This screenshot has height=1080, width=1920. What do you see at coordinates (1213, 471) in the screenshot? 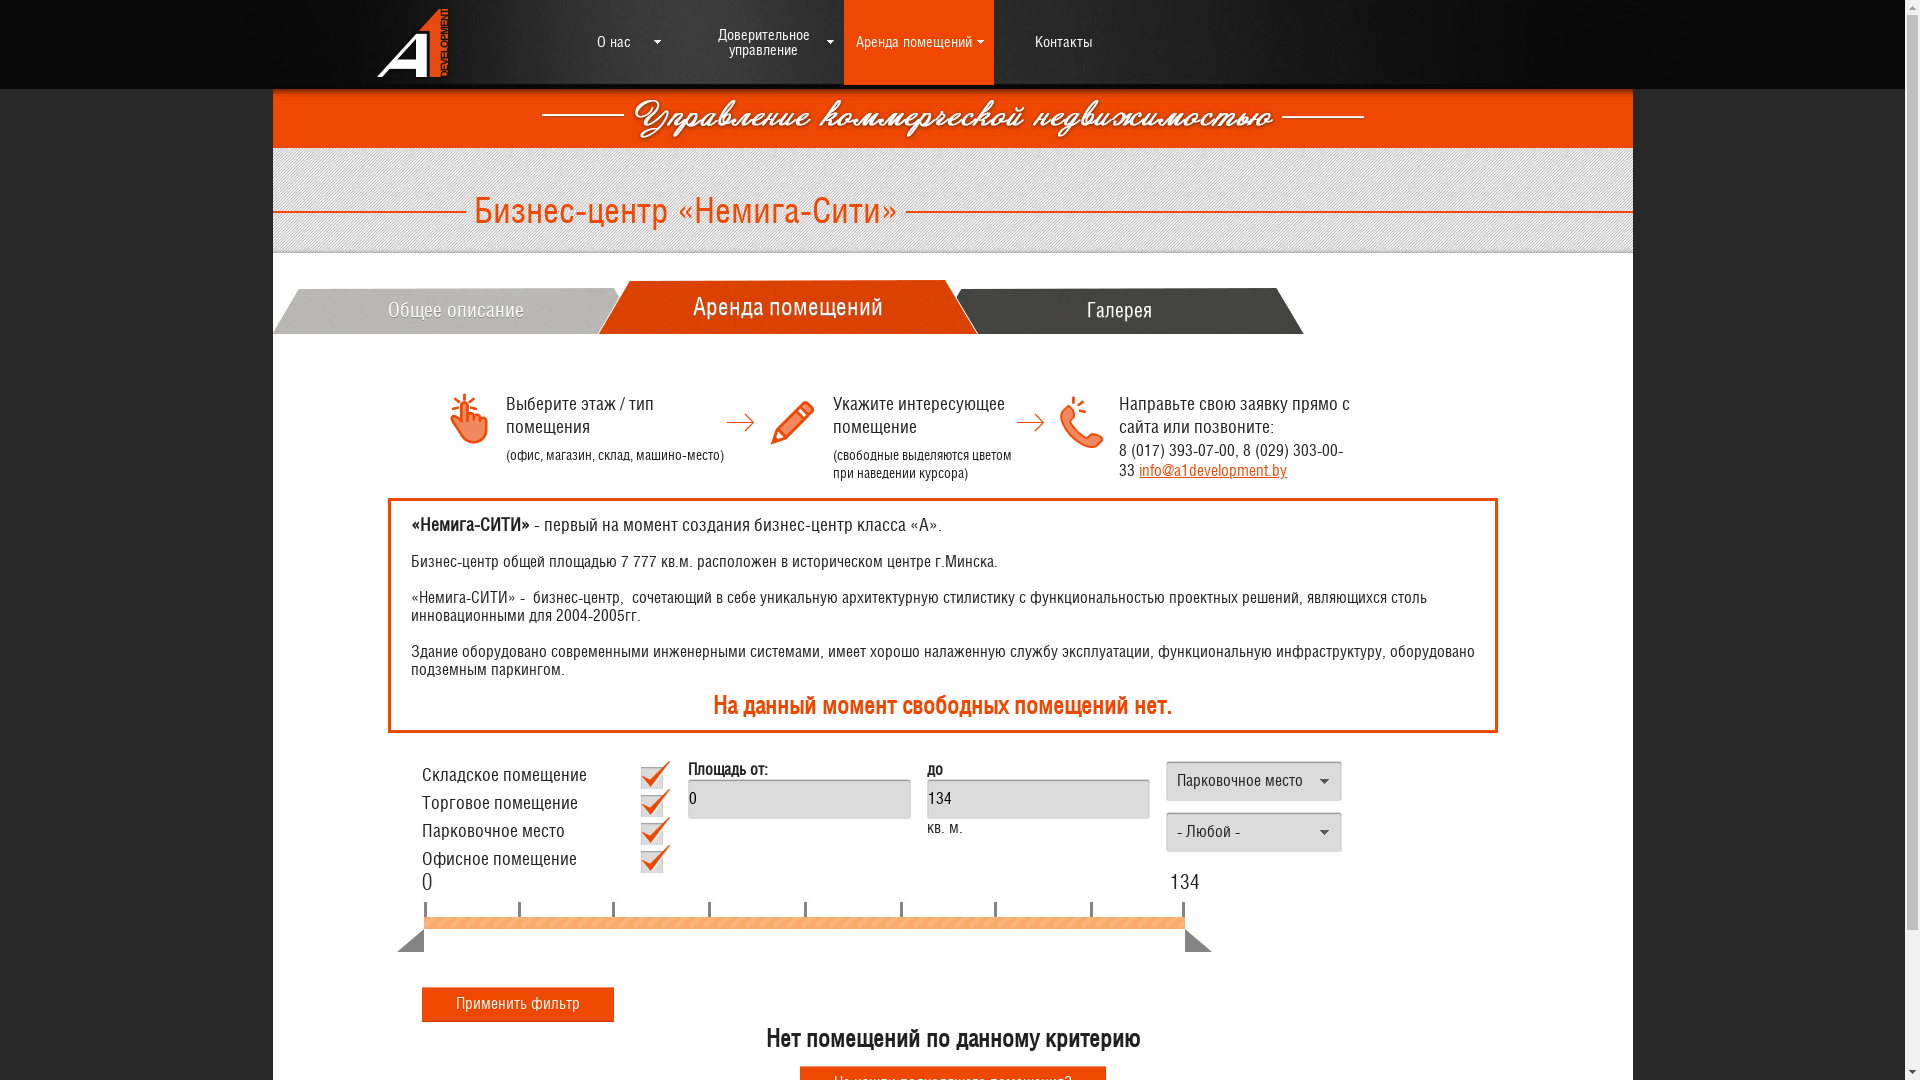
I see `info@a1development.by` at bounding box center [1213, 471].